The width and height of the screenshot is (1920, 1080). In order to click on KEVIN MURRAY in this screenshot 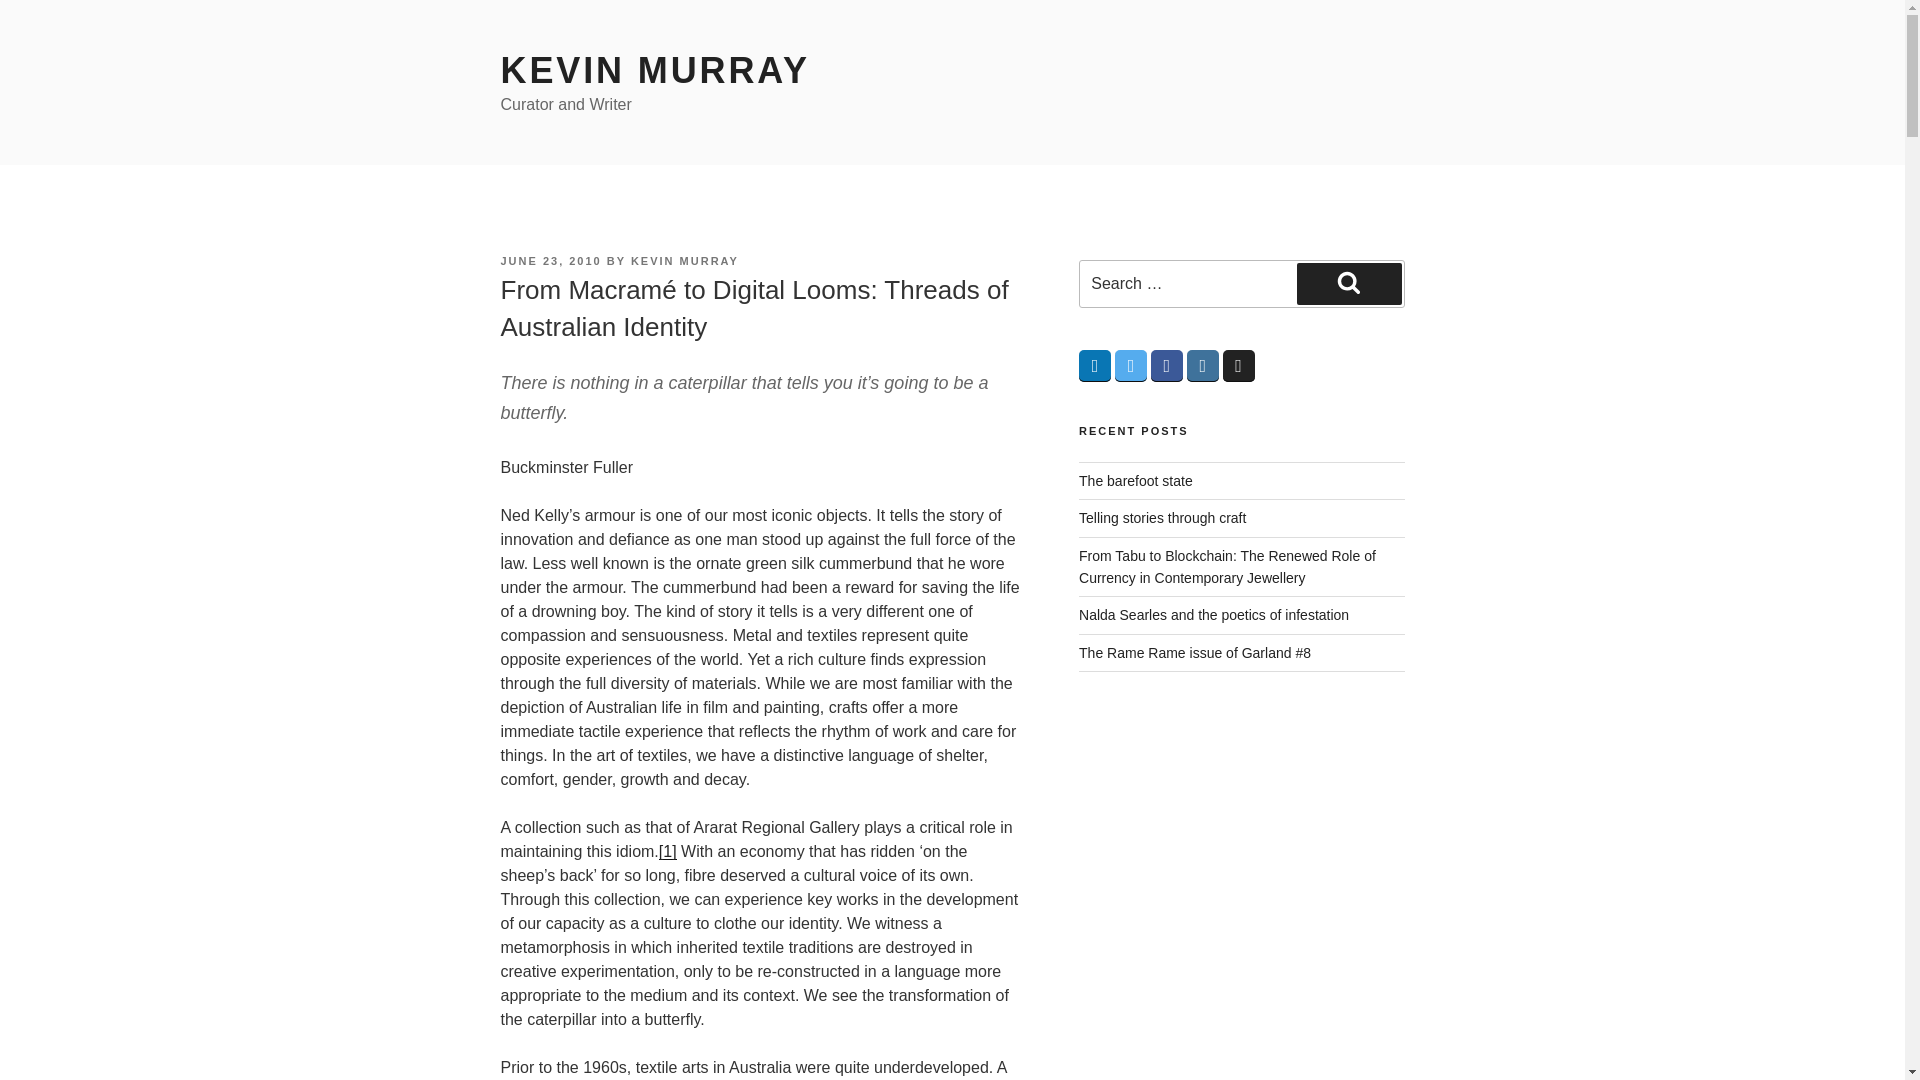, I will do `click(685, 260)`.